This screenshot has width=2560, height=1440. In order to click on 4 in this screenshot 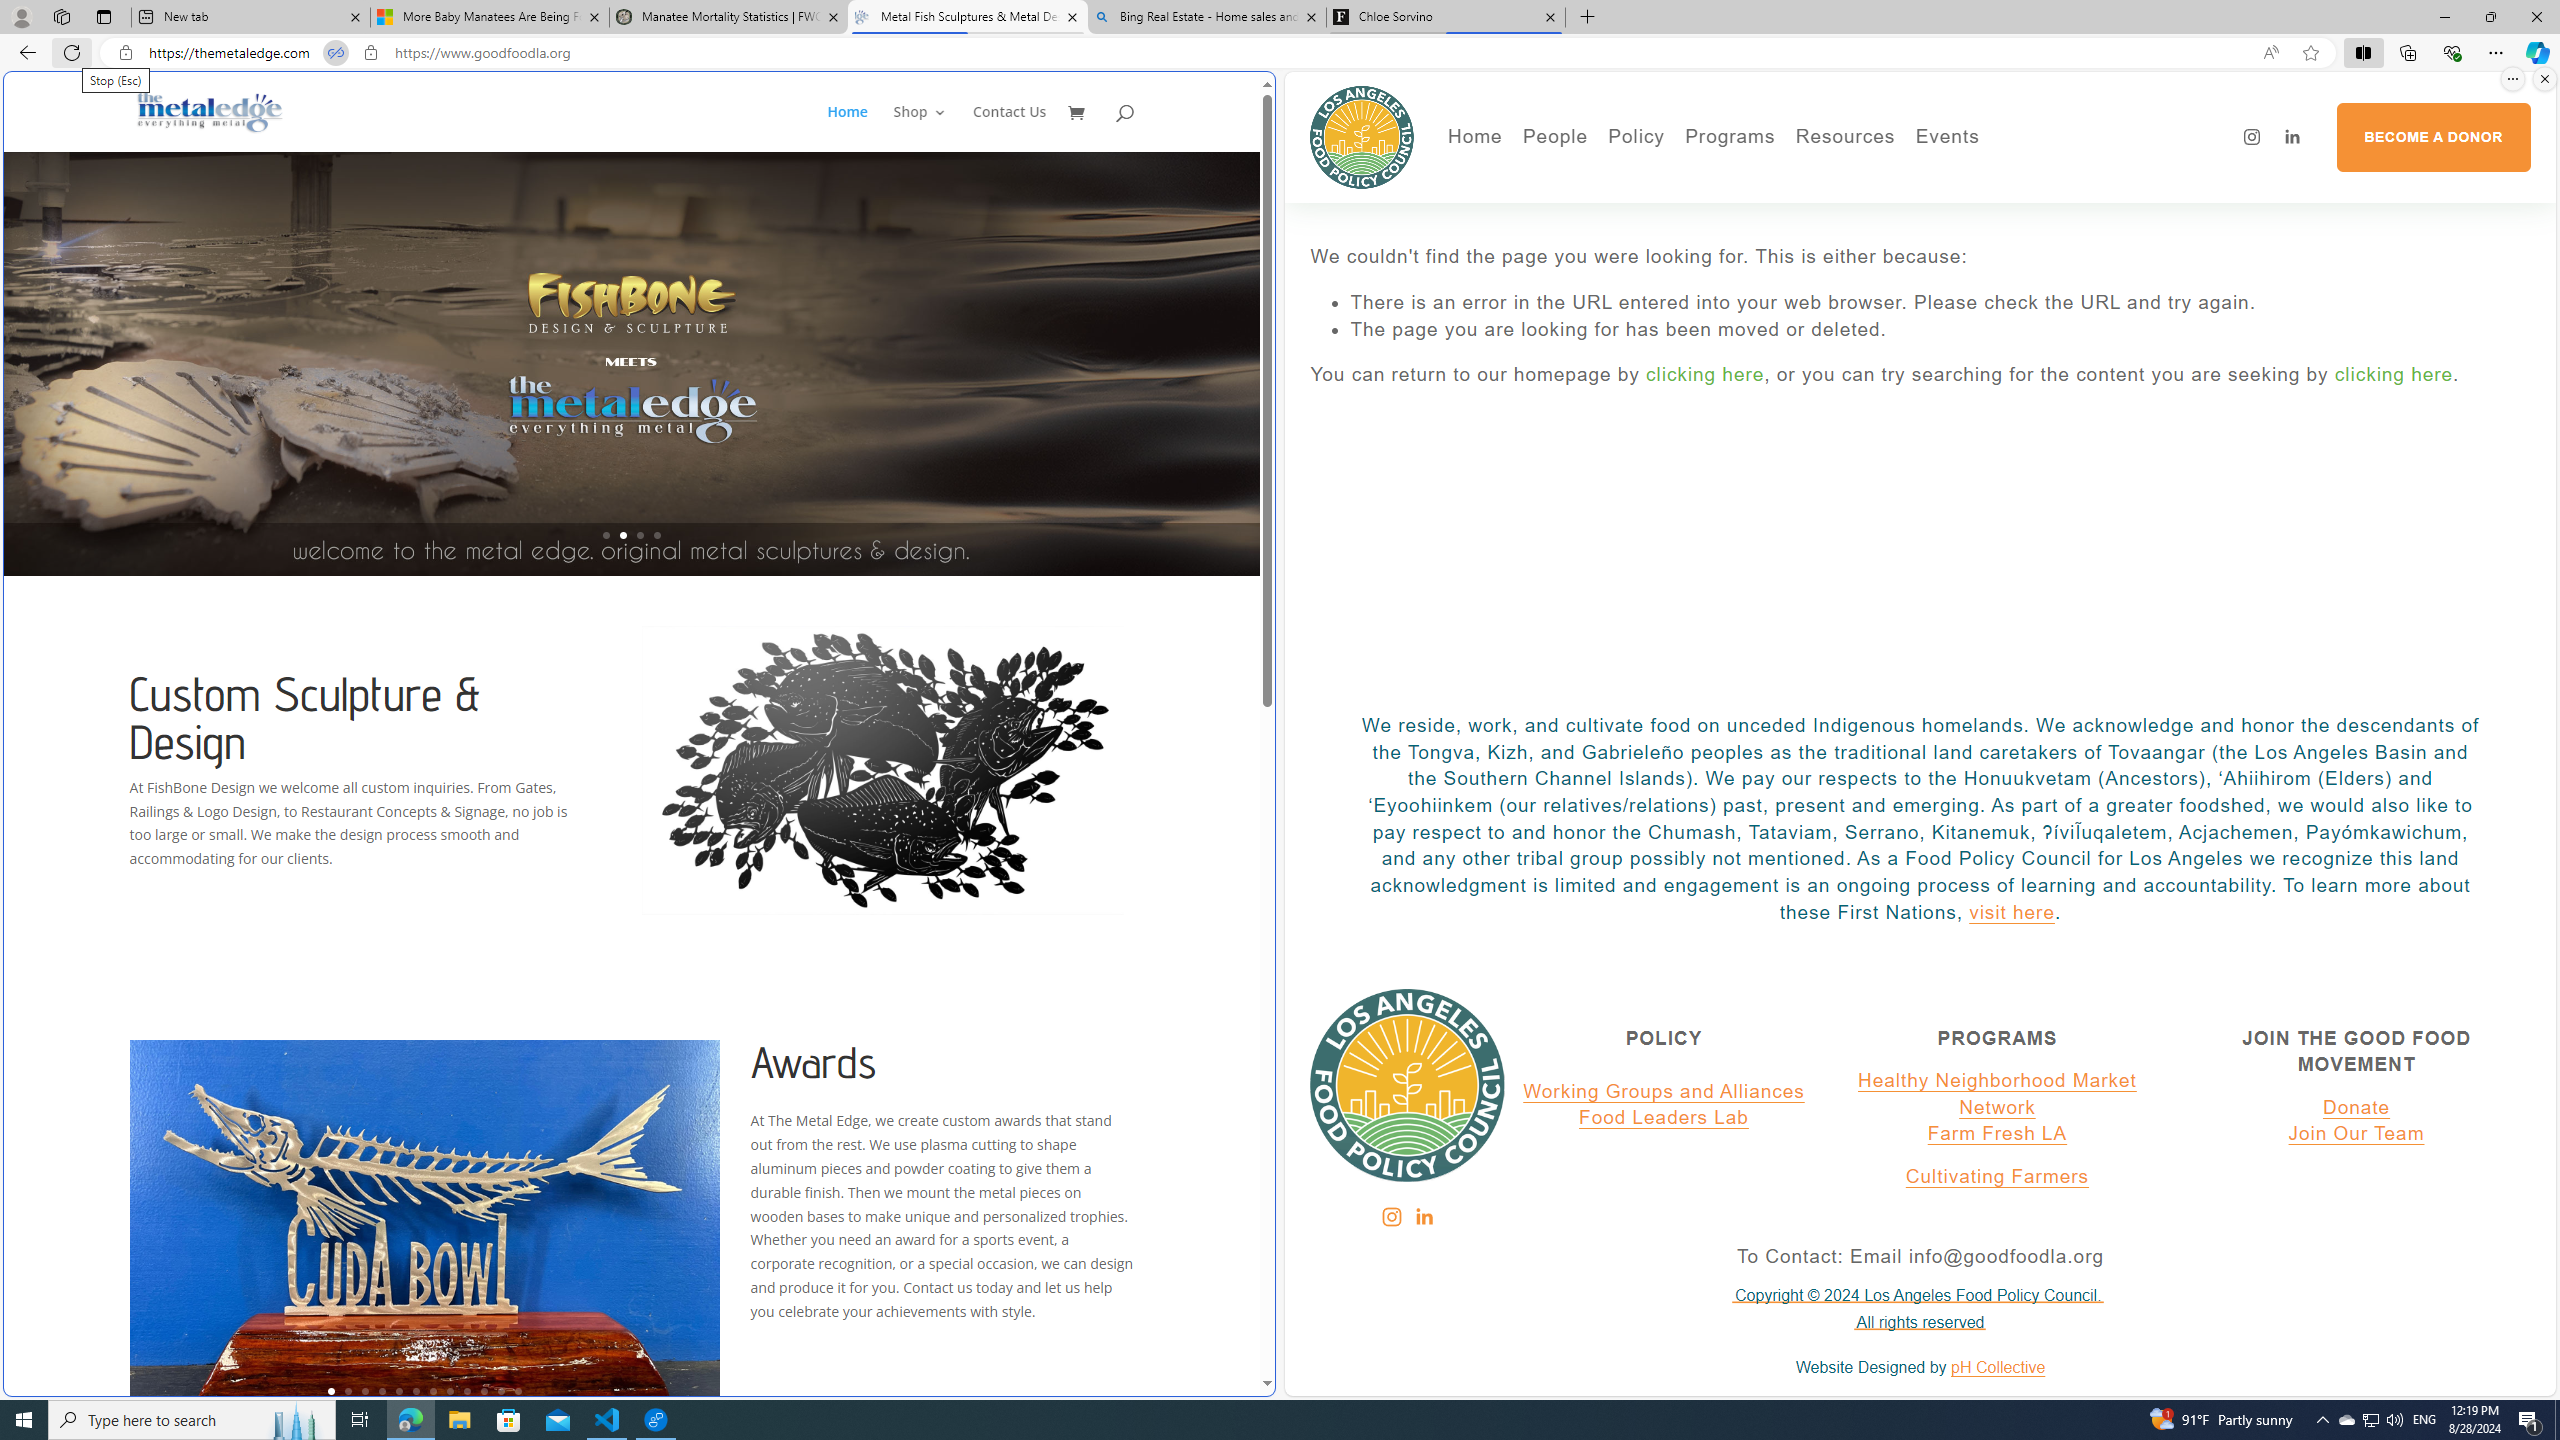, I will do `click(382, 1390)`.